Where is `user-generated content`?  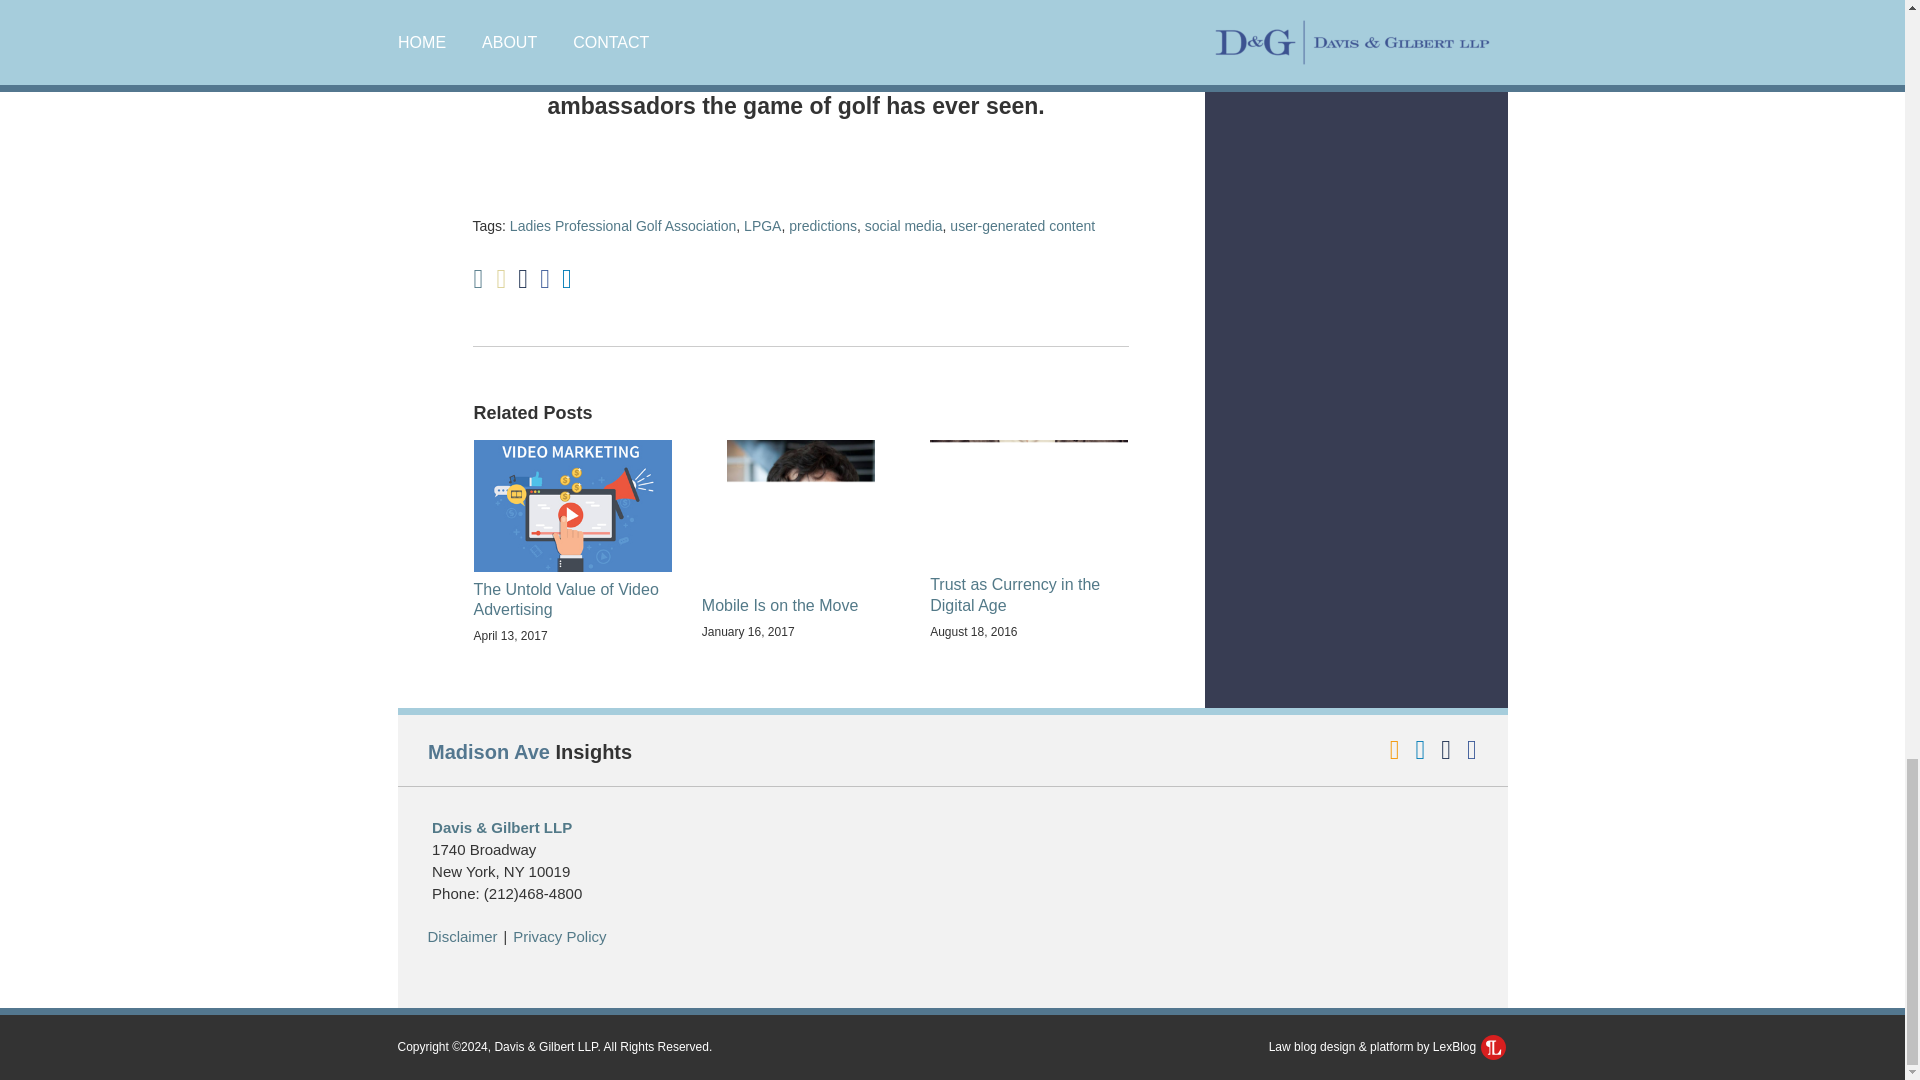
user-generated content is located at coordinates (1022, 226).